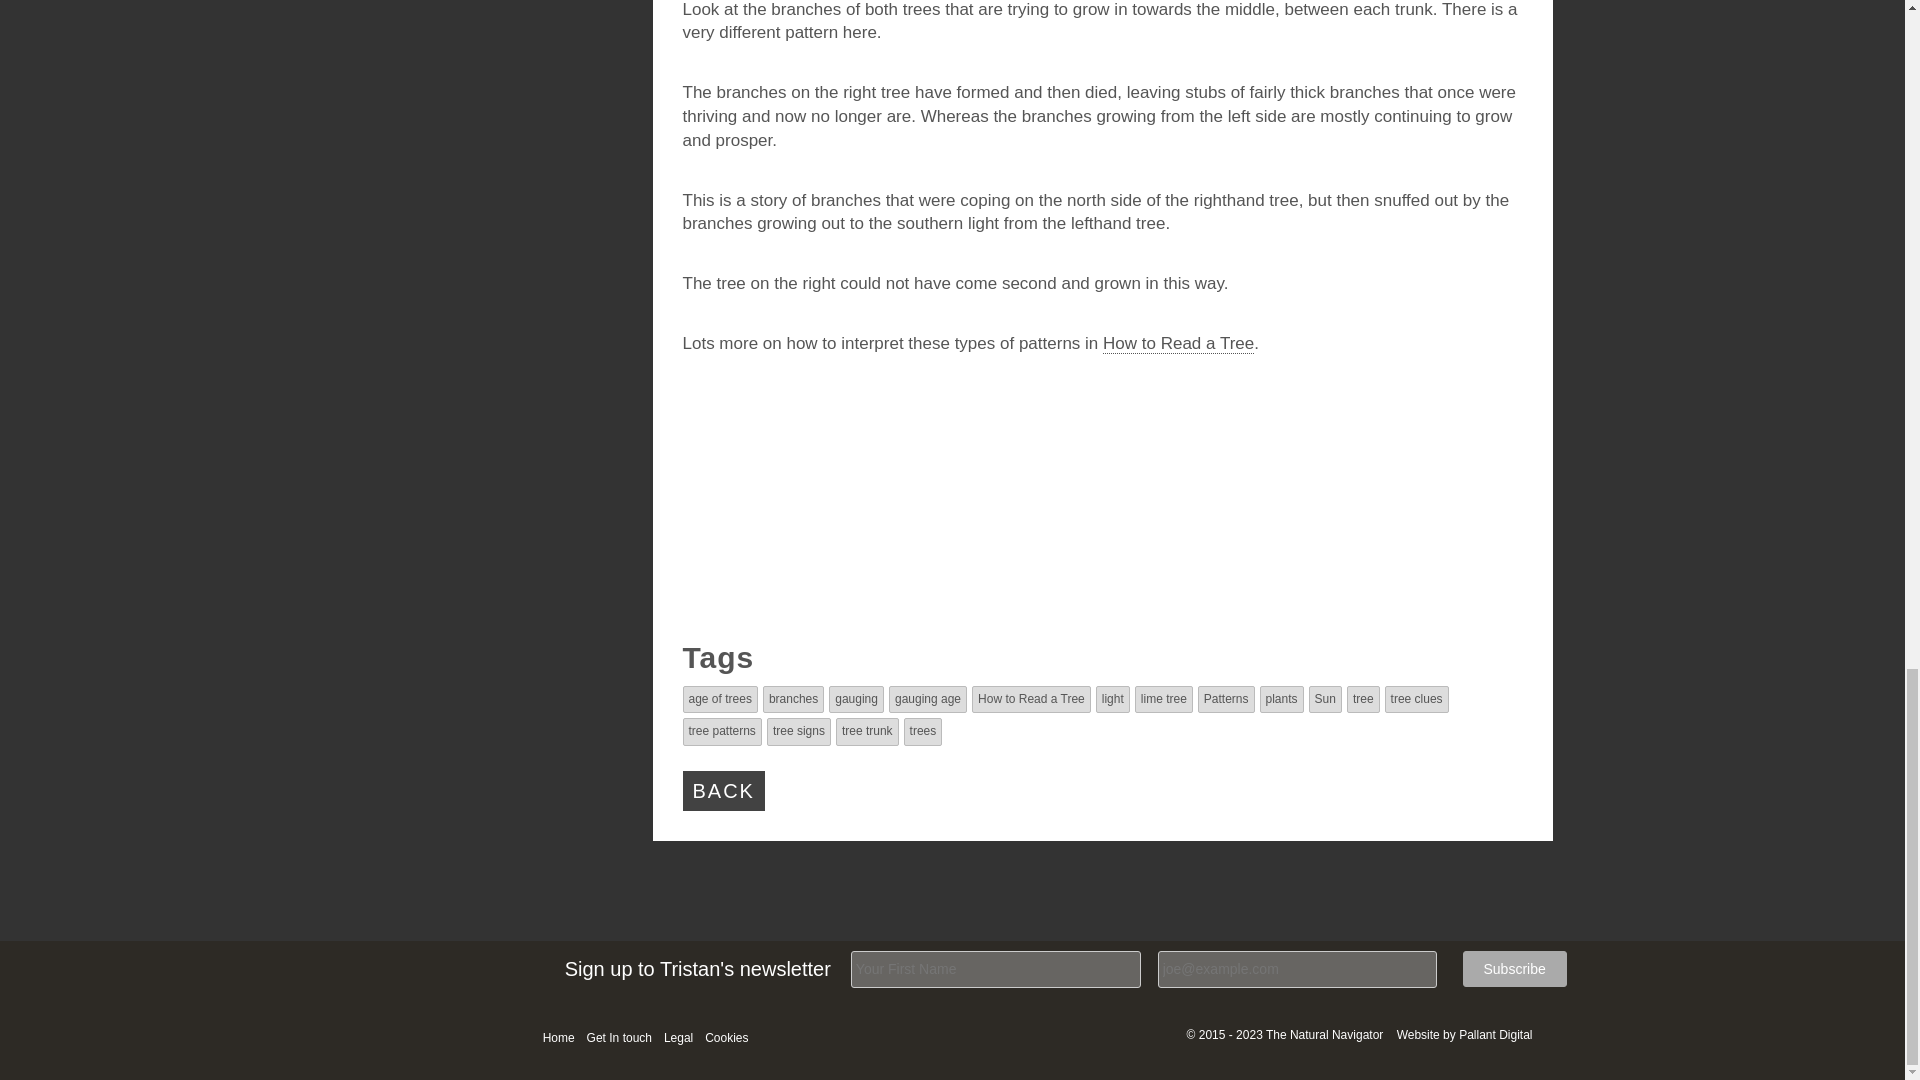 The height and width of the screenshot is (1080, 1920). What do you see at coordinates (1112, 699) in the screenshot?
I see `light` at bounding box center [1112, 699].